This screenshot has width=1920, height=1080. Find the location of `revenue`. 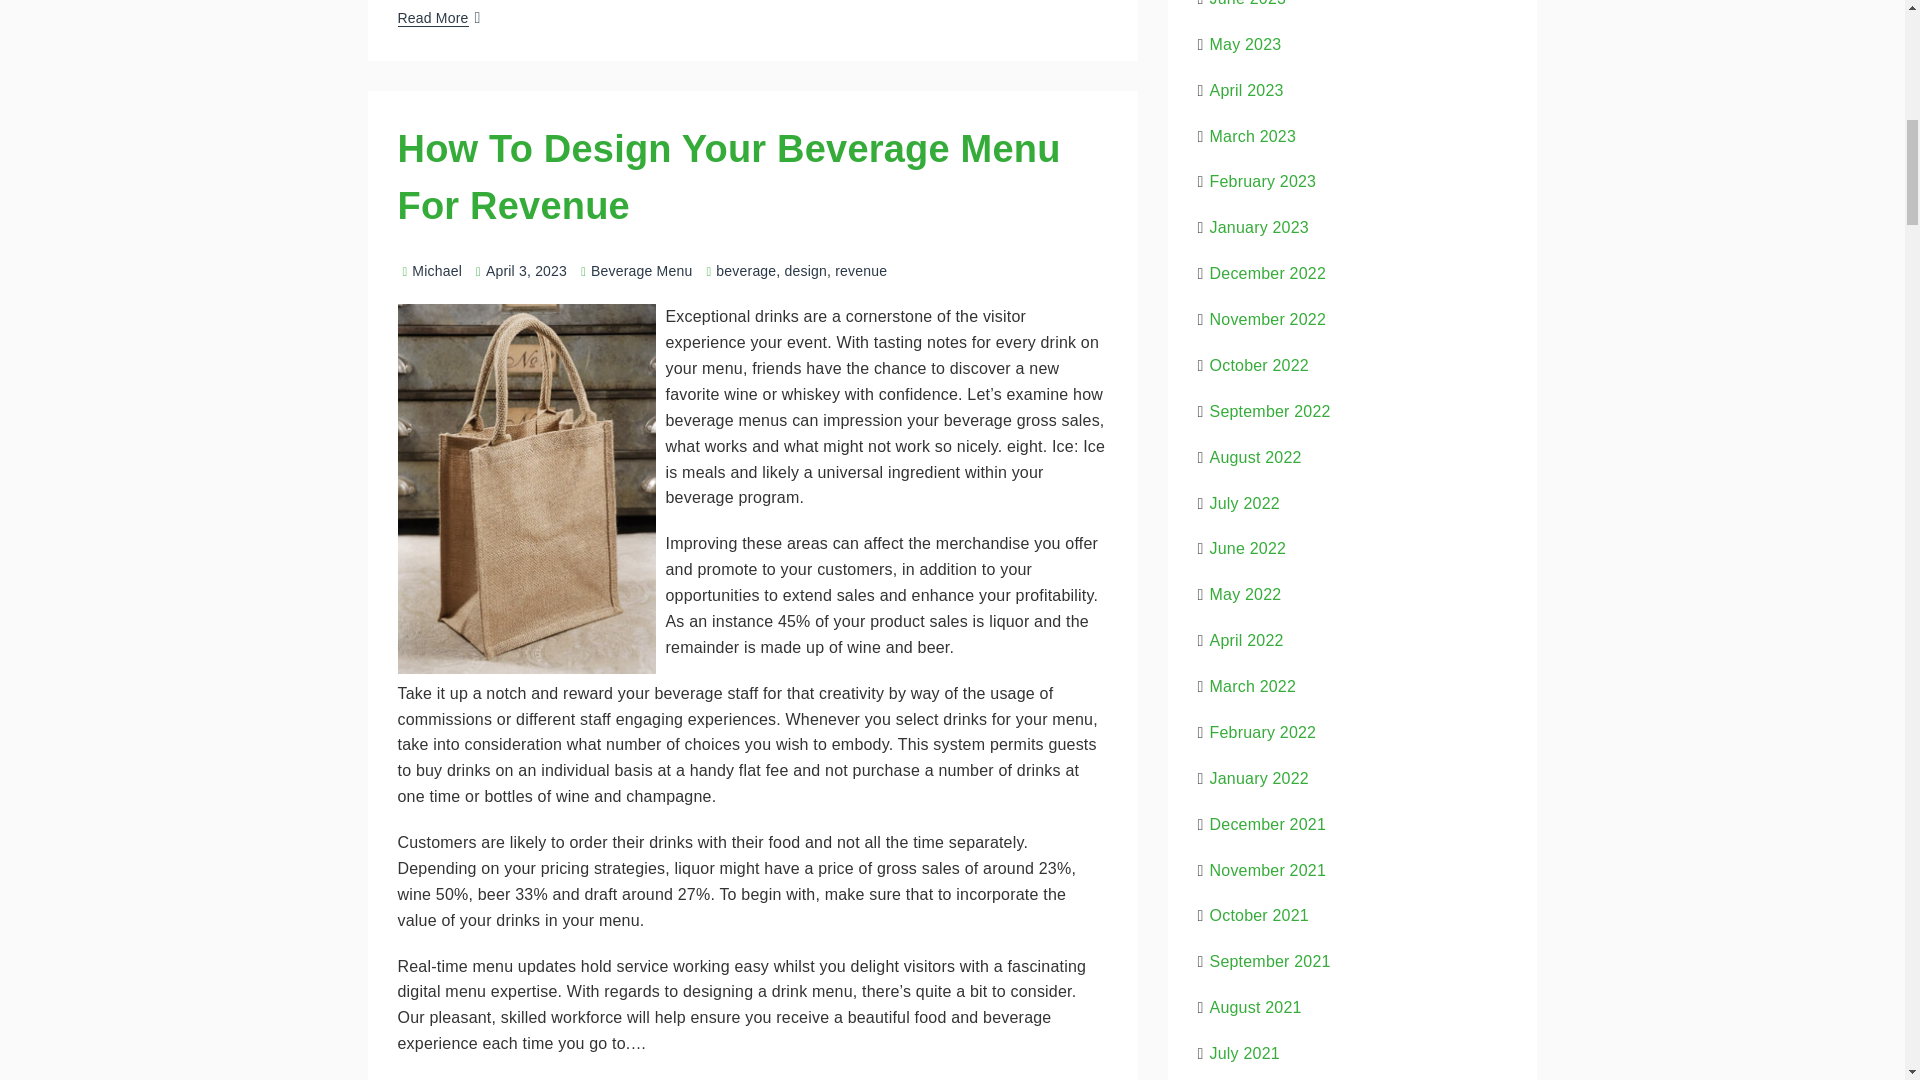

revenue is located at coordinates (861, 270).